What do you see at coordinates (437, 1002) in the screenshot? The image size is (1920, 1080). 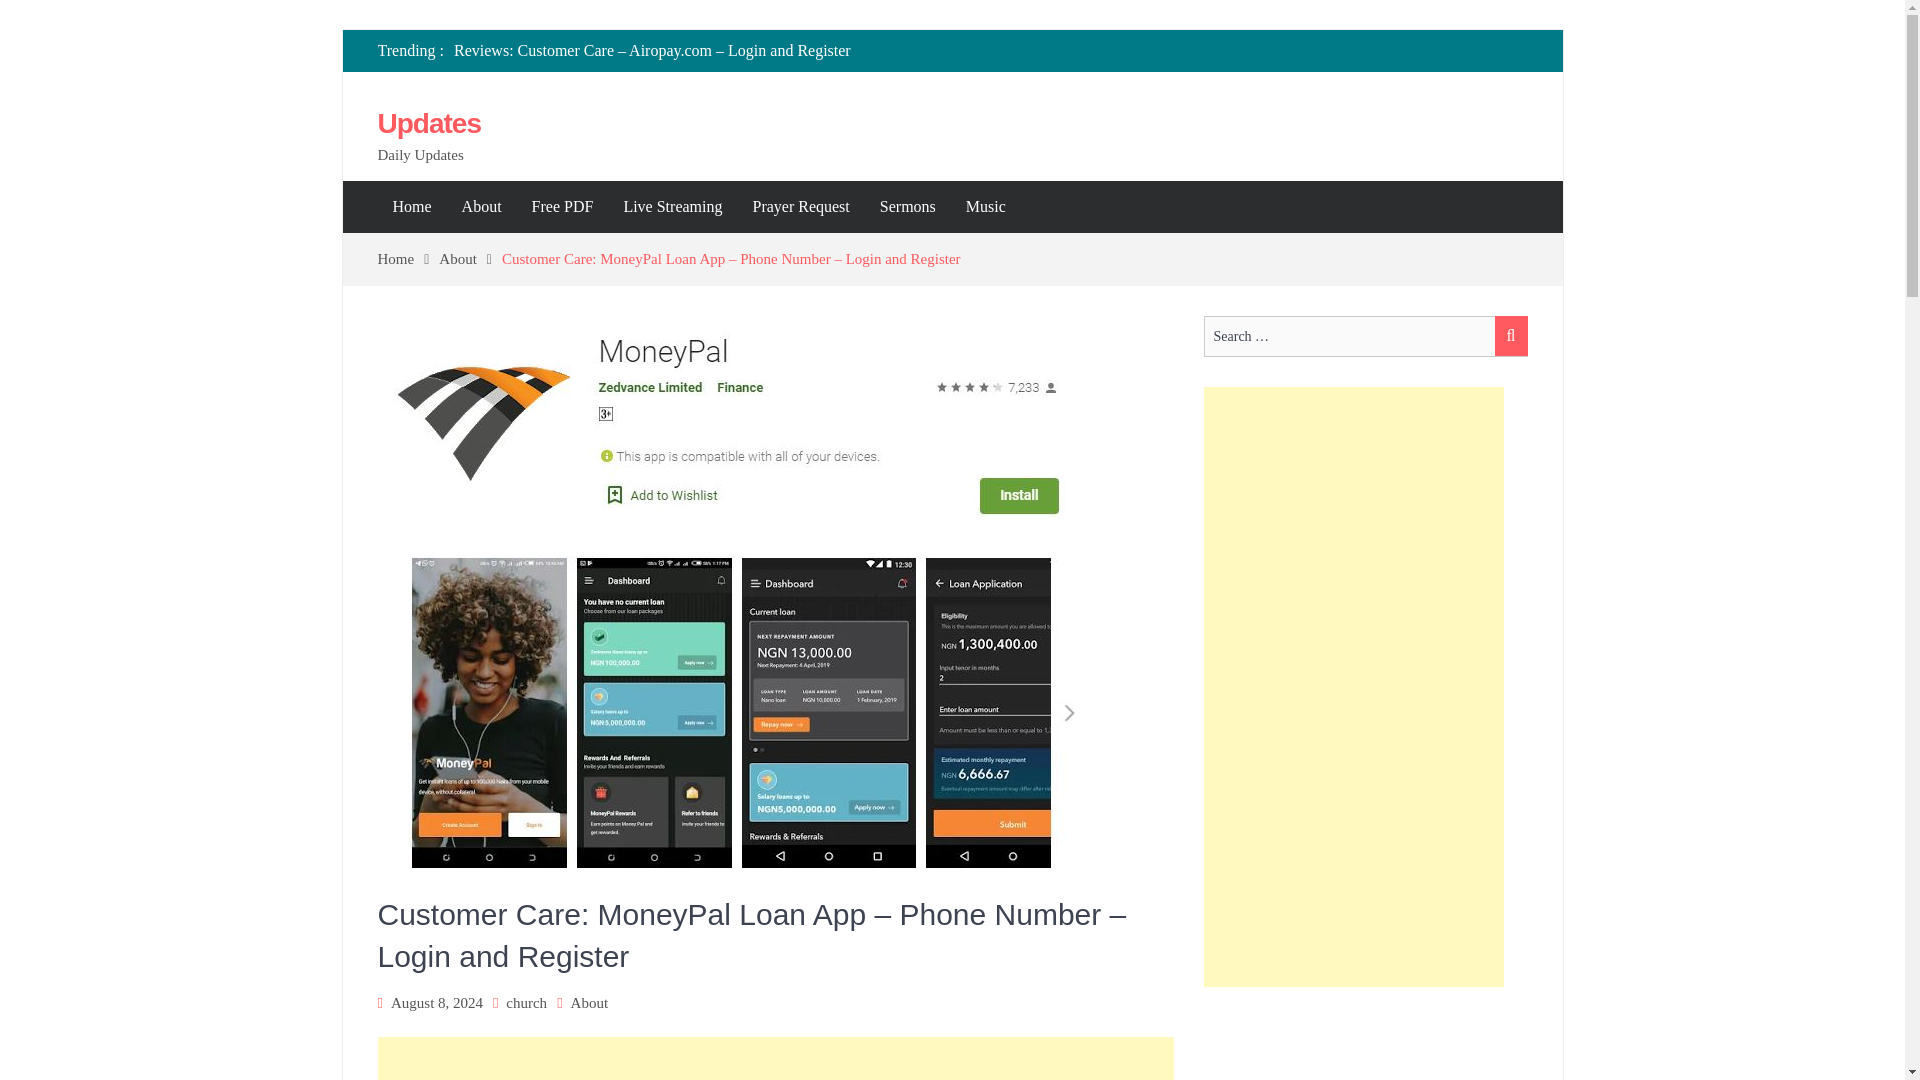 I see `August 8, 2024` at bounding box center [437, 1002].